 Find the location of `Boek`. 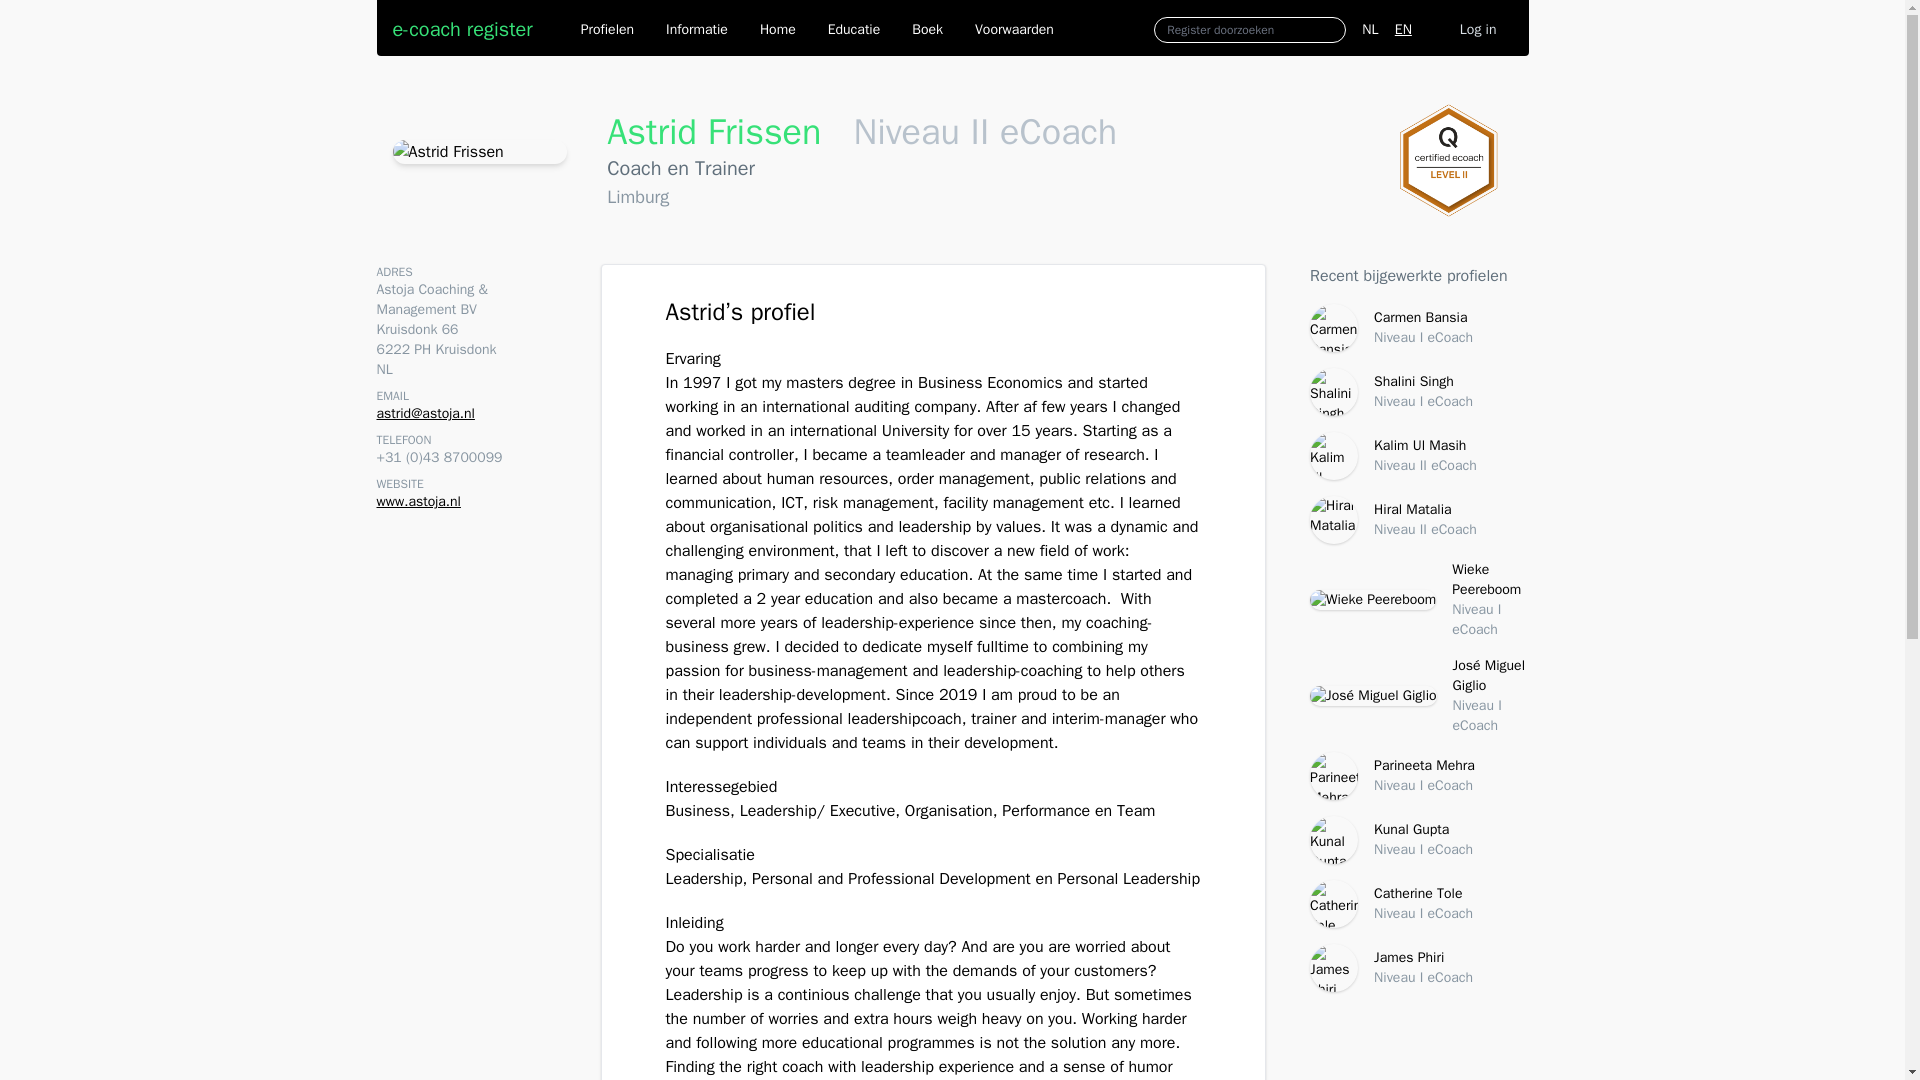

Boek is located at coordinates (1418, 392).